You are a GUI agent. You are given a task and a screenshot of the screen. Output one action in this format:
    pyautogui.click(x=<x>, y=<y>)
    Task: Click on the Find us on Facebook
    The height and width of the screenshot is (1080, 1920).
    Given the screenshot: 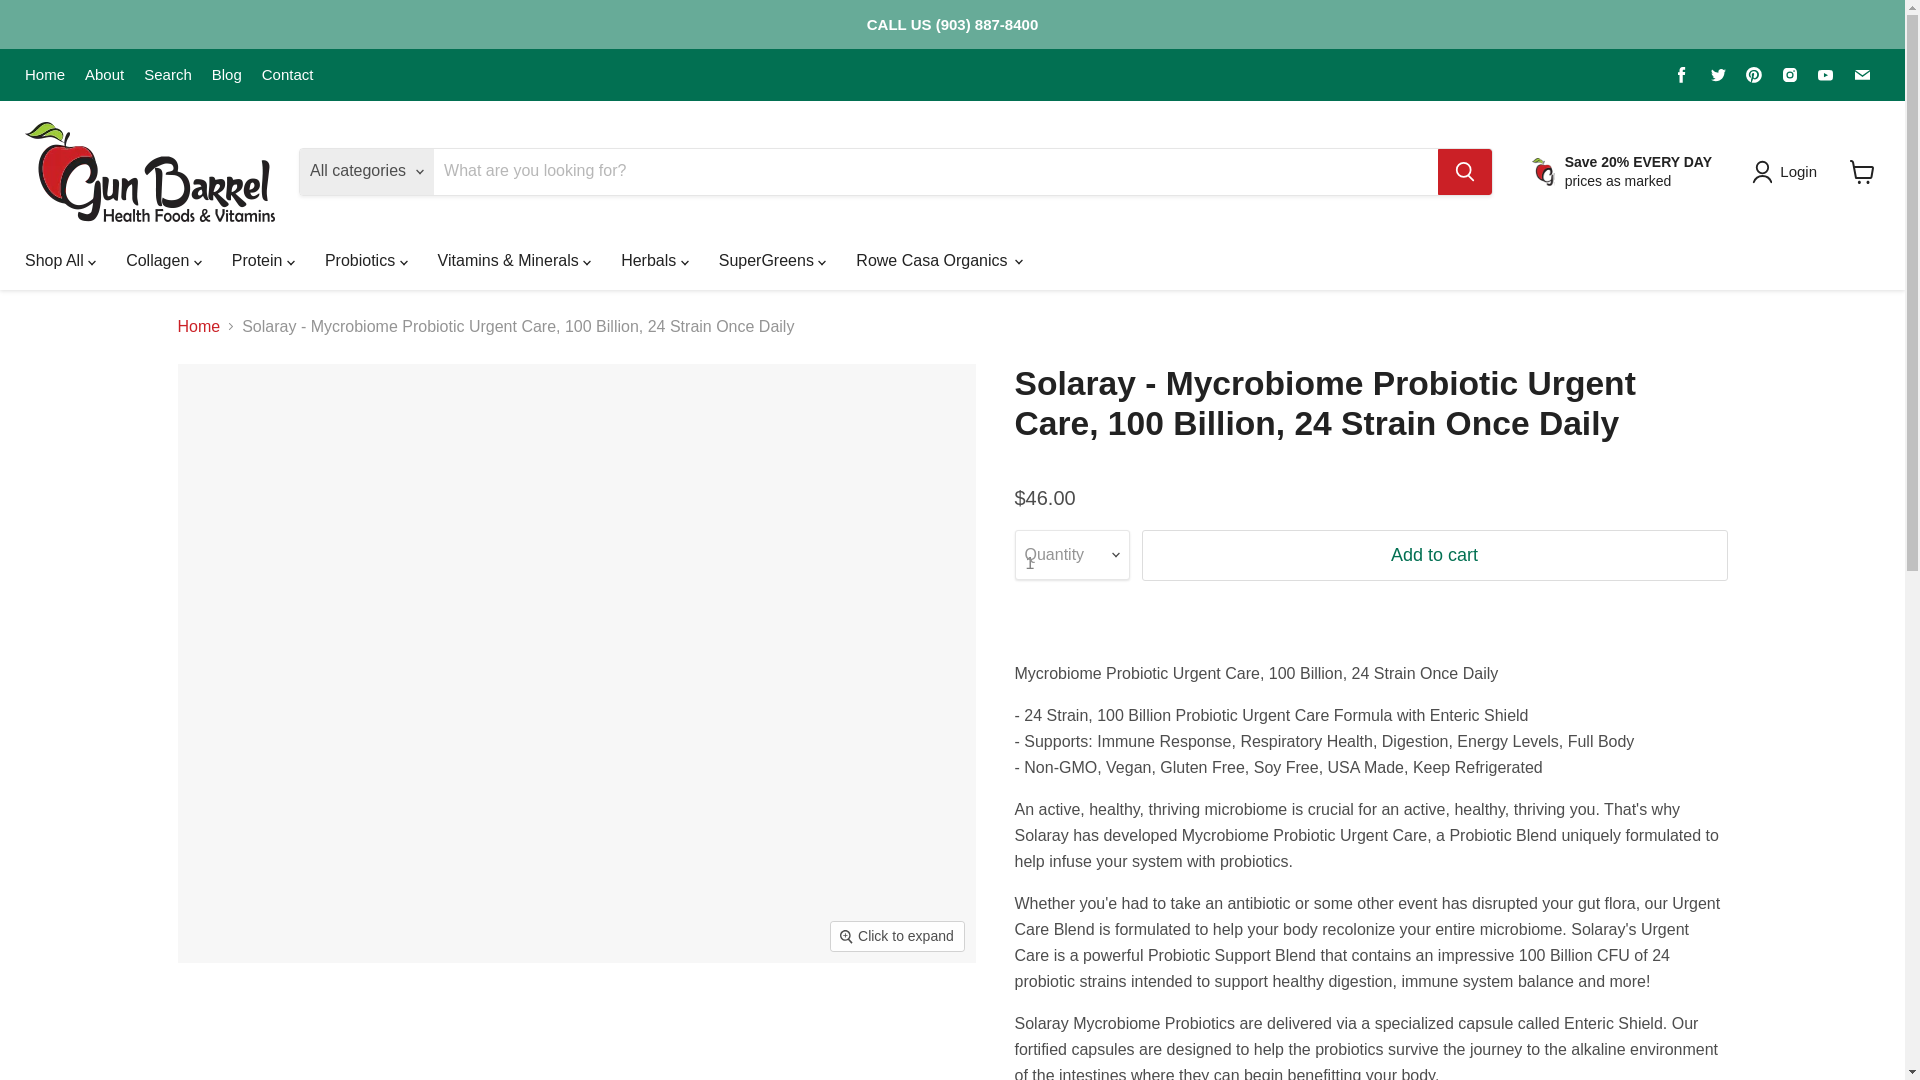 What is the action you would take?
    pyautogui.click(x=1682, y=74)
    